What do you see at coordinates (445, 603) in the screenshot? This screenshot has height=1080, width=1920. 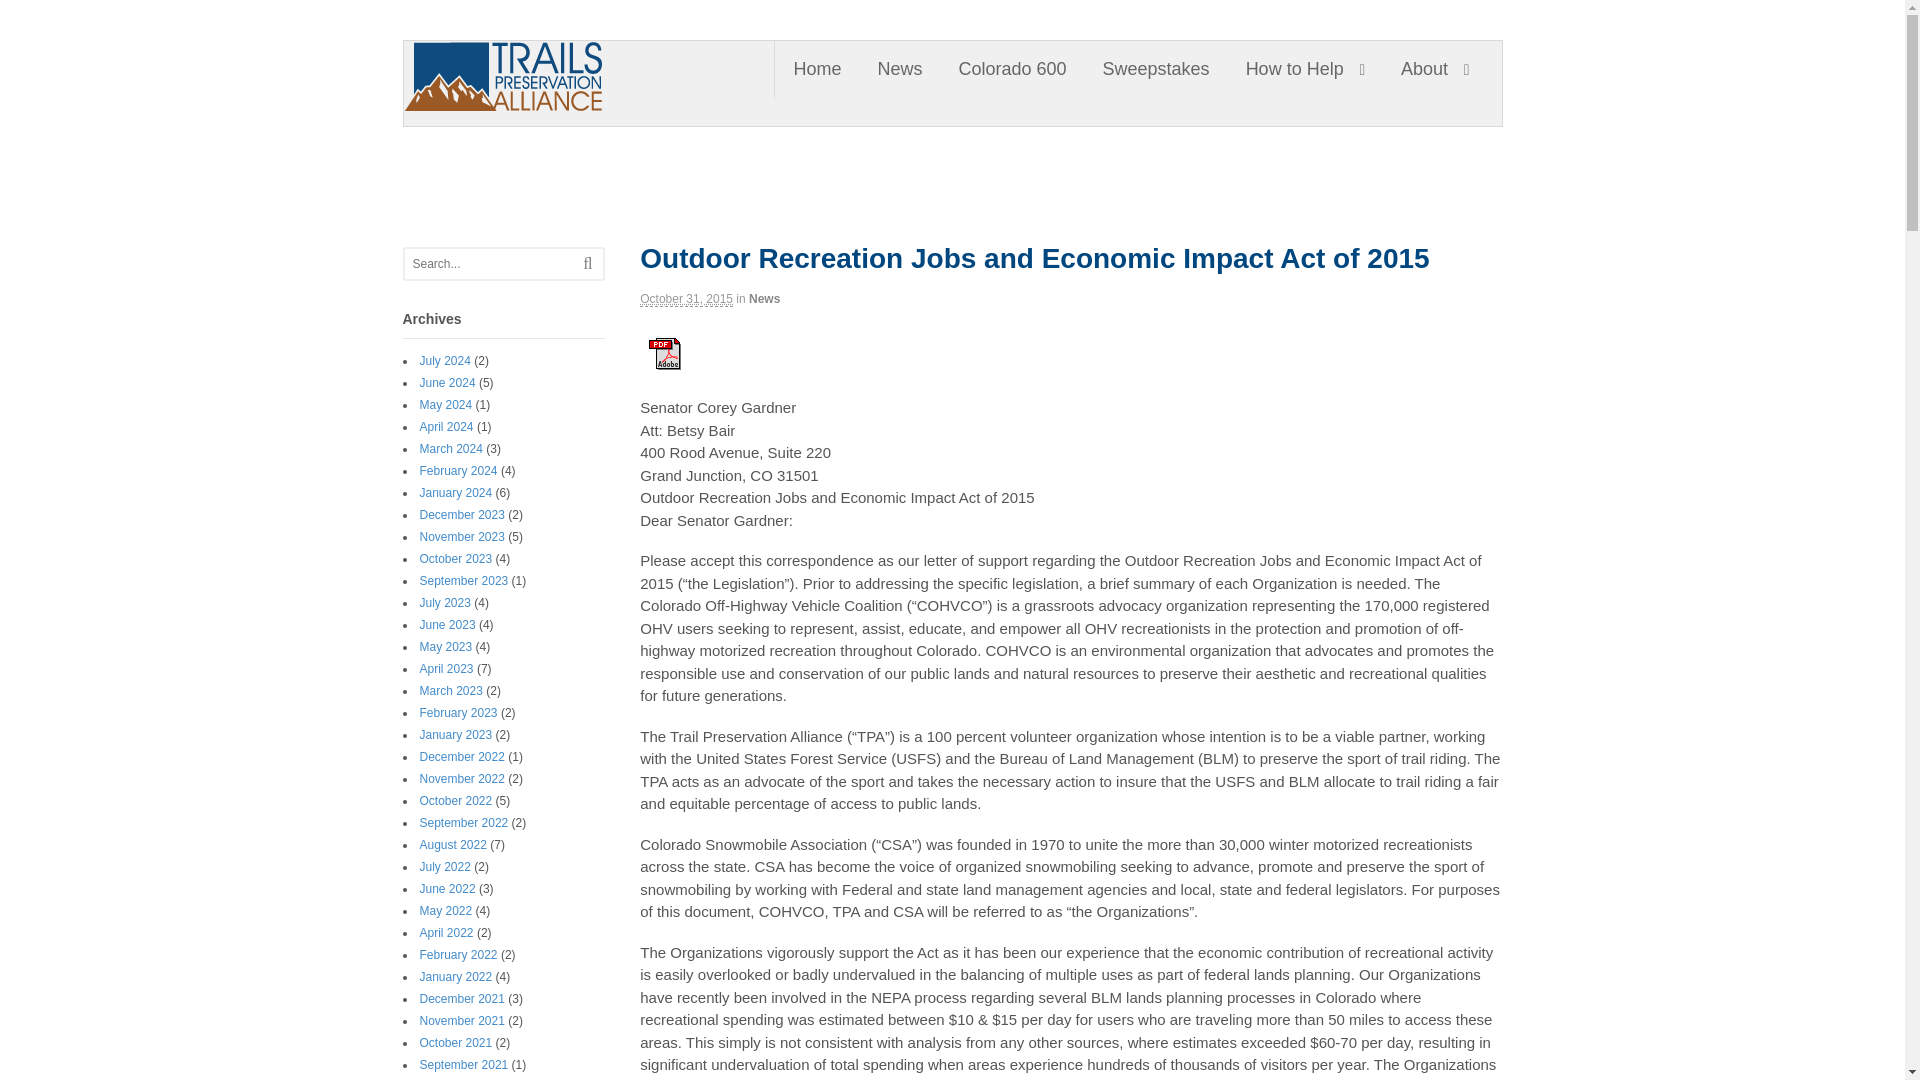 I see `July 2023` at bounding box center [445, 603].